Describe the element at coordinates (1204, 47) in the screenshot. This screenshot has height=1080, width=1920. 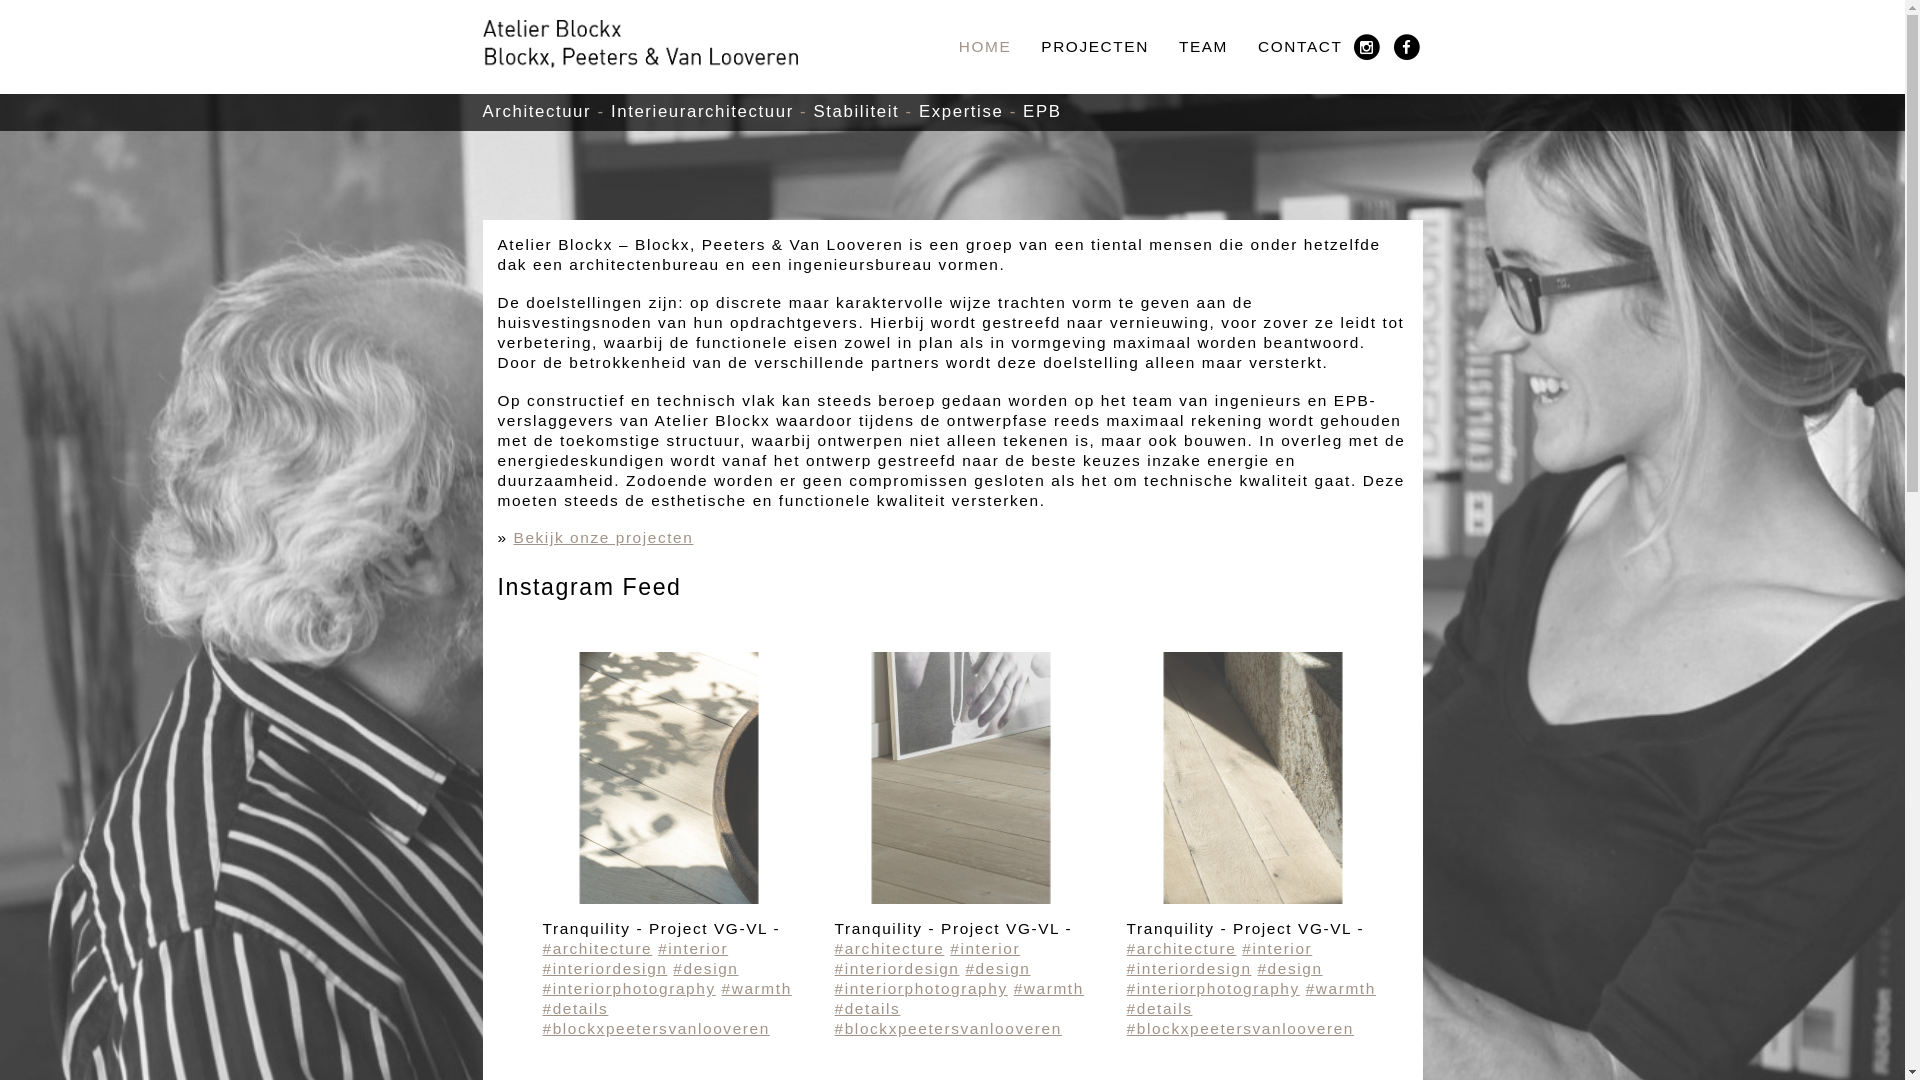
I see `TEAM` at that location.